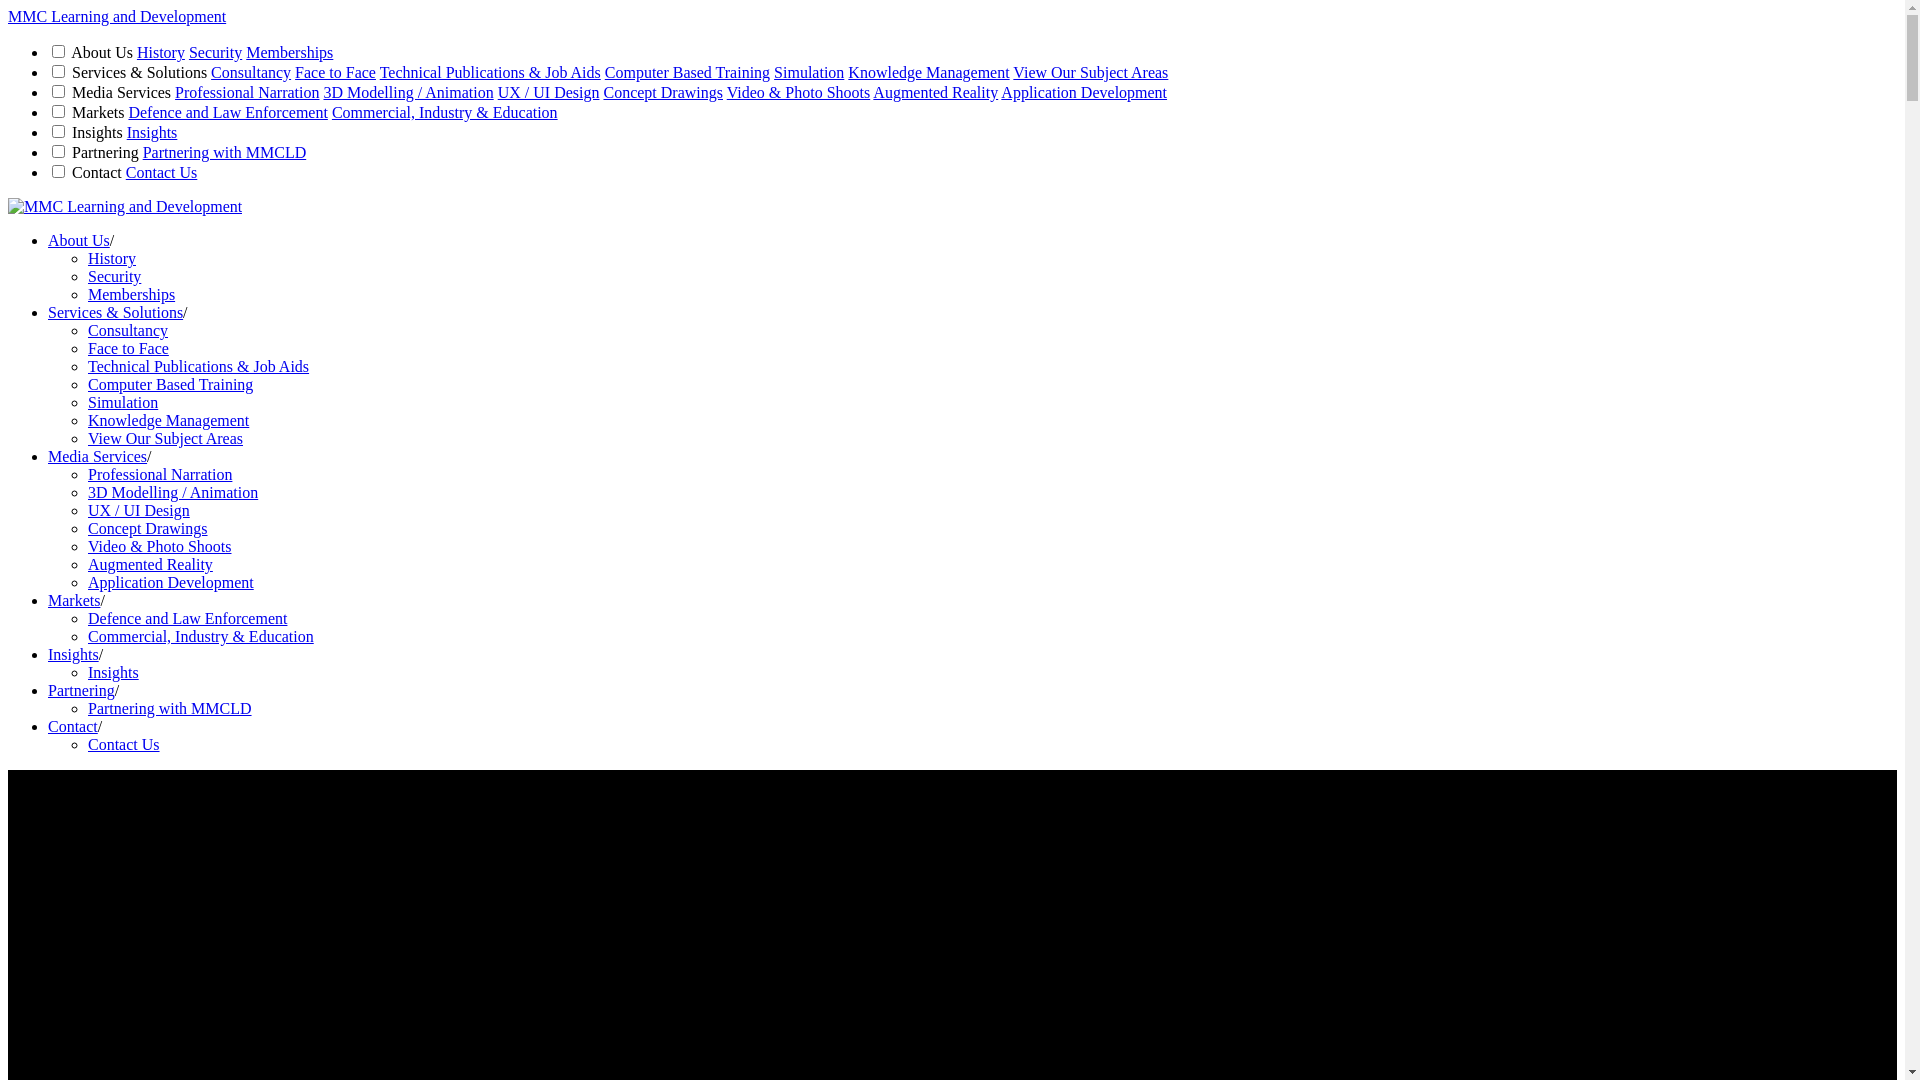 The height and width of the screenshot is (1080, 1920). What do you see at coordinates (117, 16) in the screenshot?
I see `MMC Learning and Development` at bounding box center [117, 16].